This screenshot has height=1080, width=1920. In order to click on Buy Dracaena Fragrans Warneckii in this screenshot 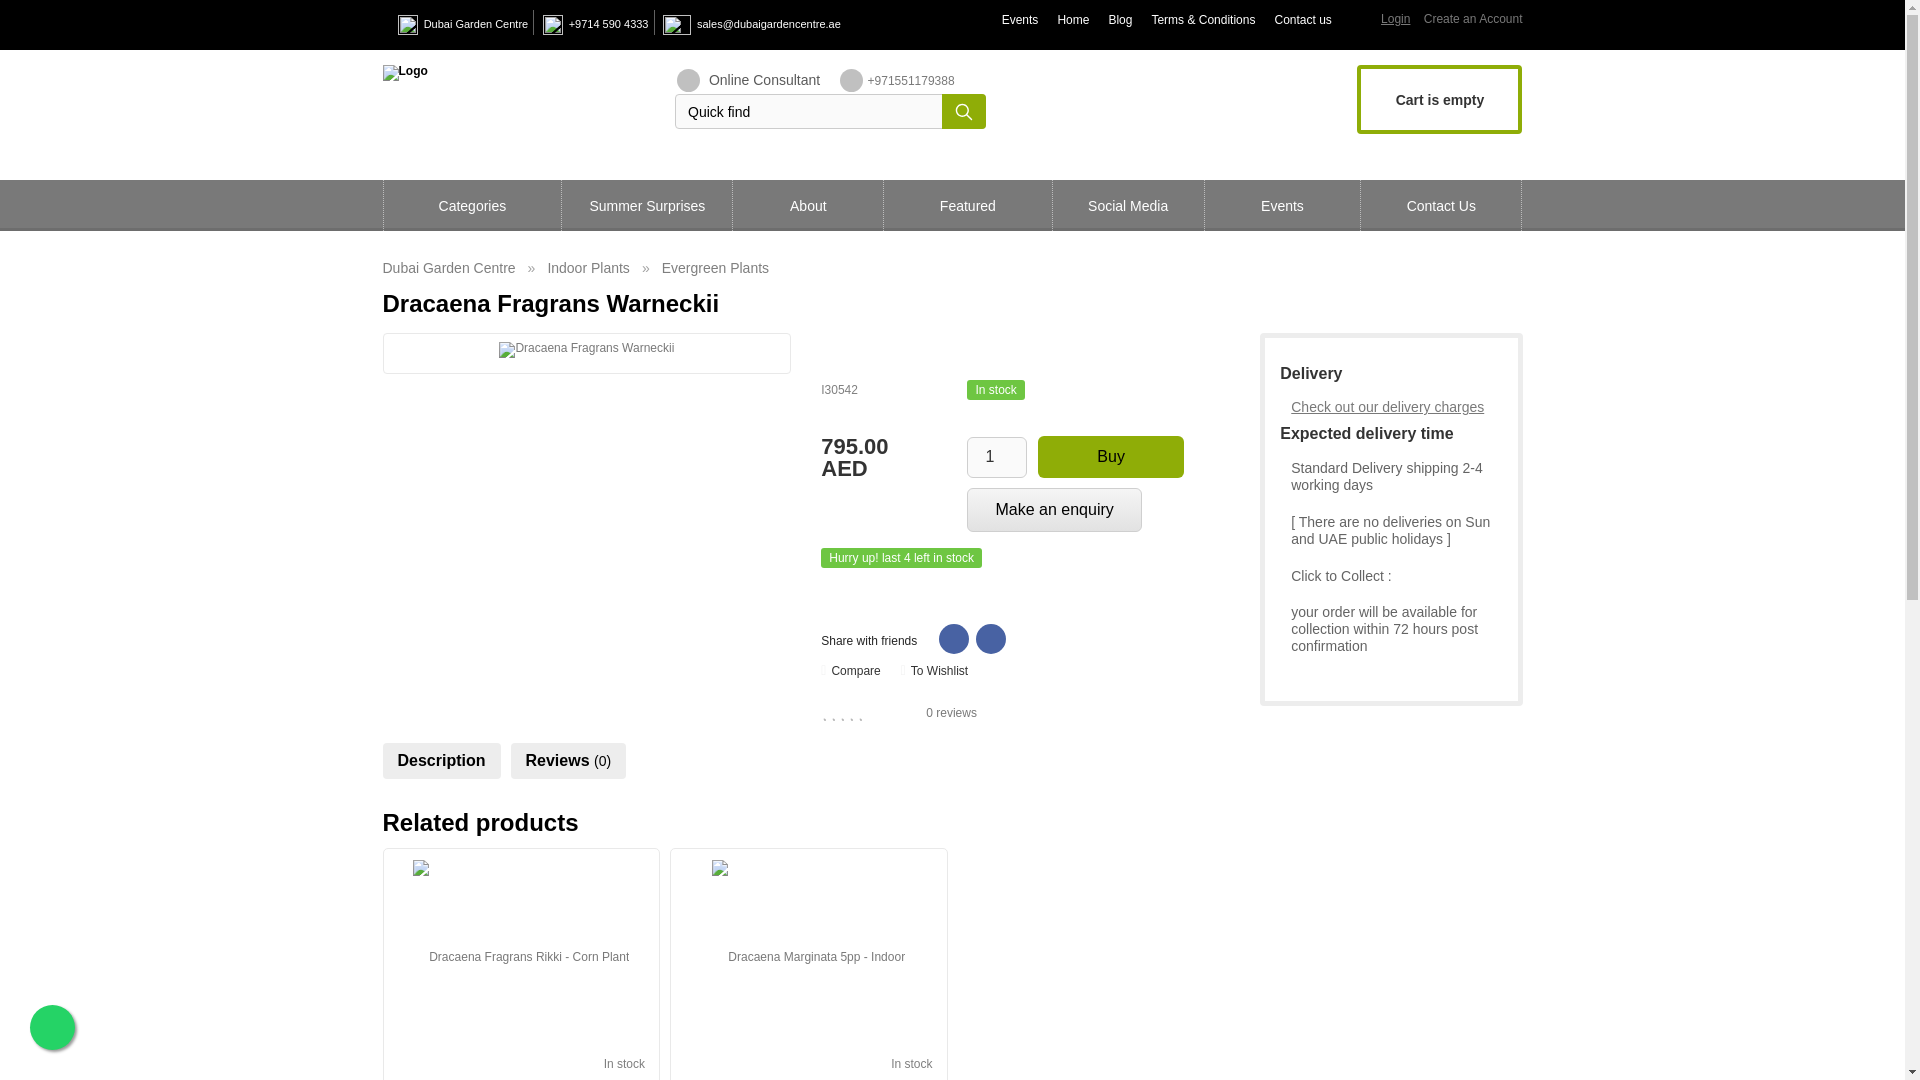, I will do `click(586, 350)`.